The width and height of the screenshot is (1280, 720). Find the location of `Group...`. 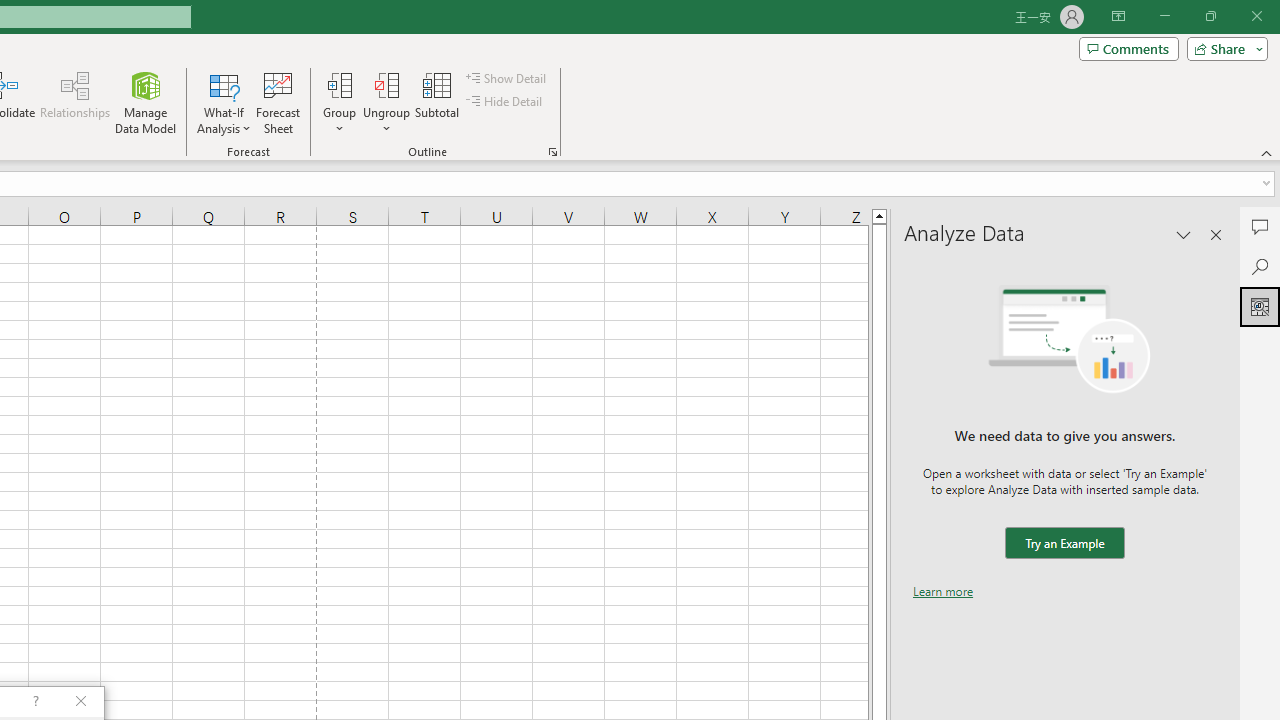

Group... is located at coordinates (339, 102).